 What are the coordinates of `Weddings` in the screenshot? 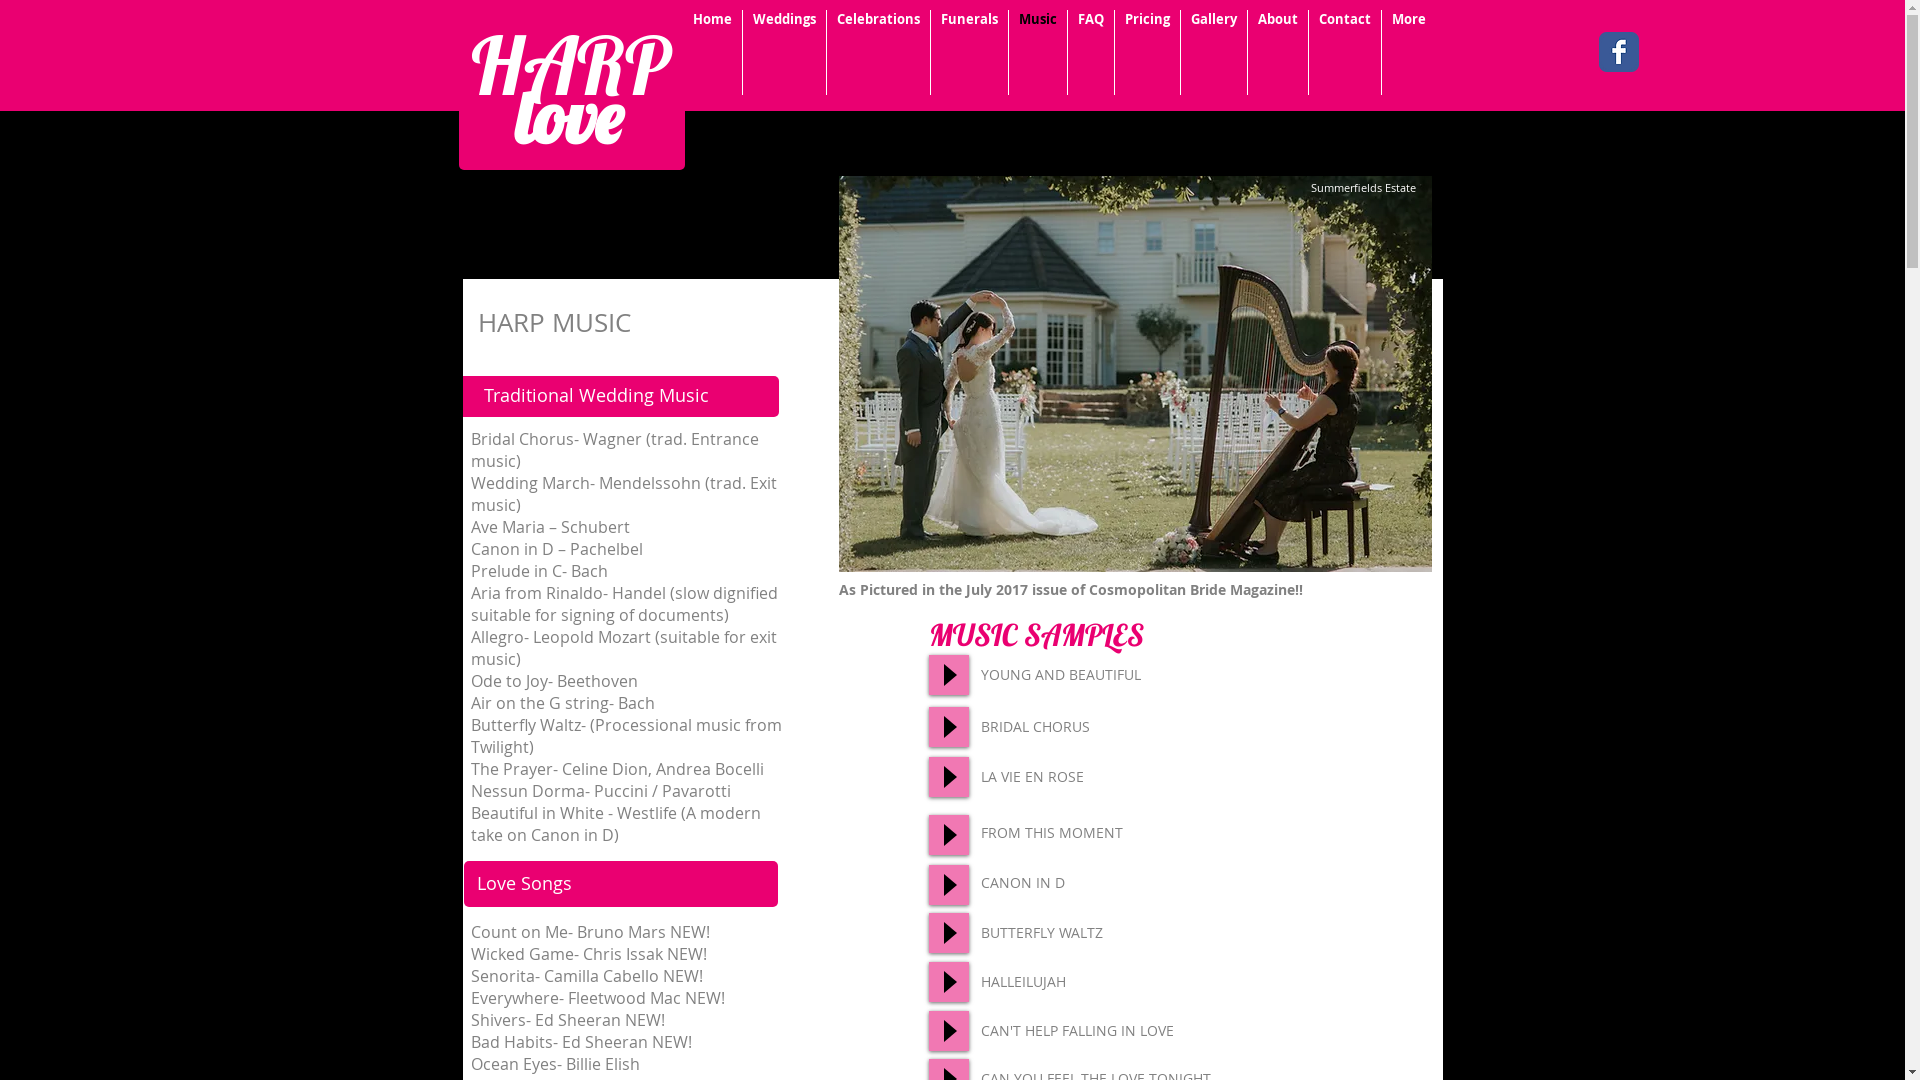 It's located at (784, 52).